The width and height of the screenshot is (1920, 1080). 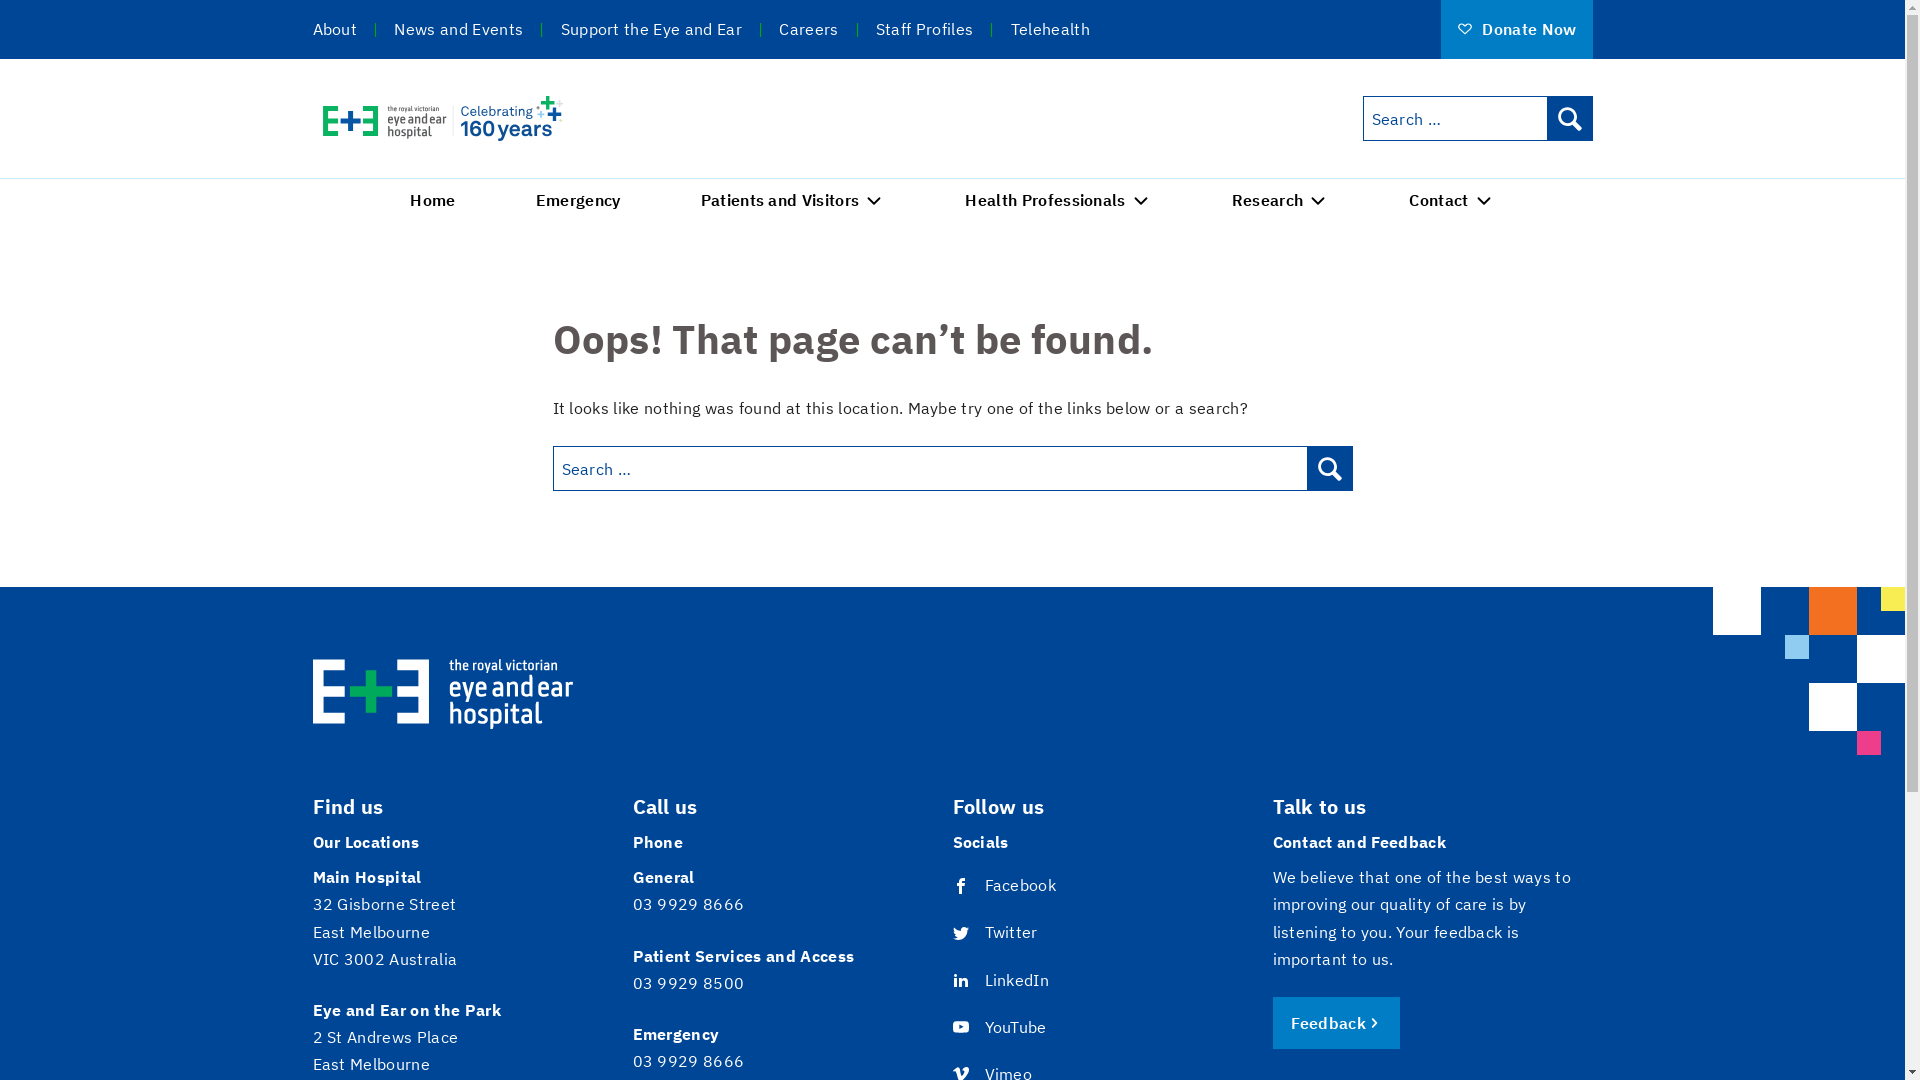 What do you see at coordinates (1336, 1023) in the screenshot?
I see `Feedback` at bounding box center [1336, 1023].